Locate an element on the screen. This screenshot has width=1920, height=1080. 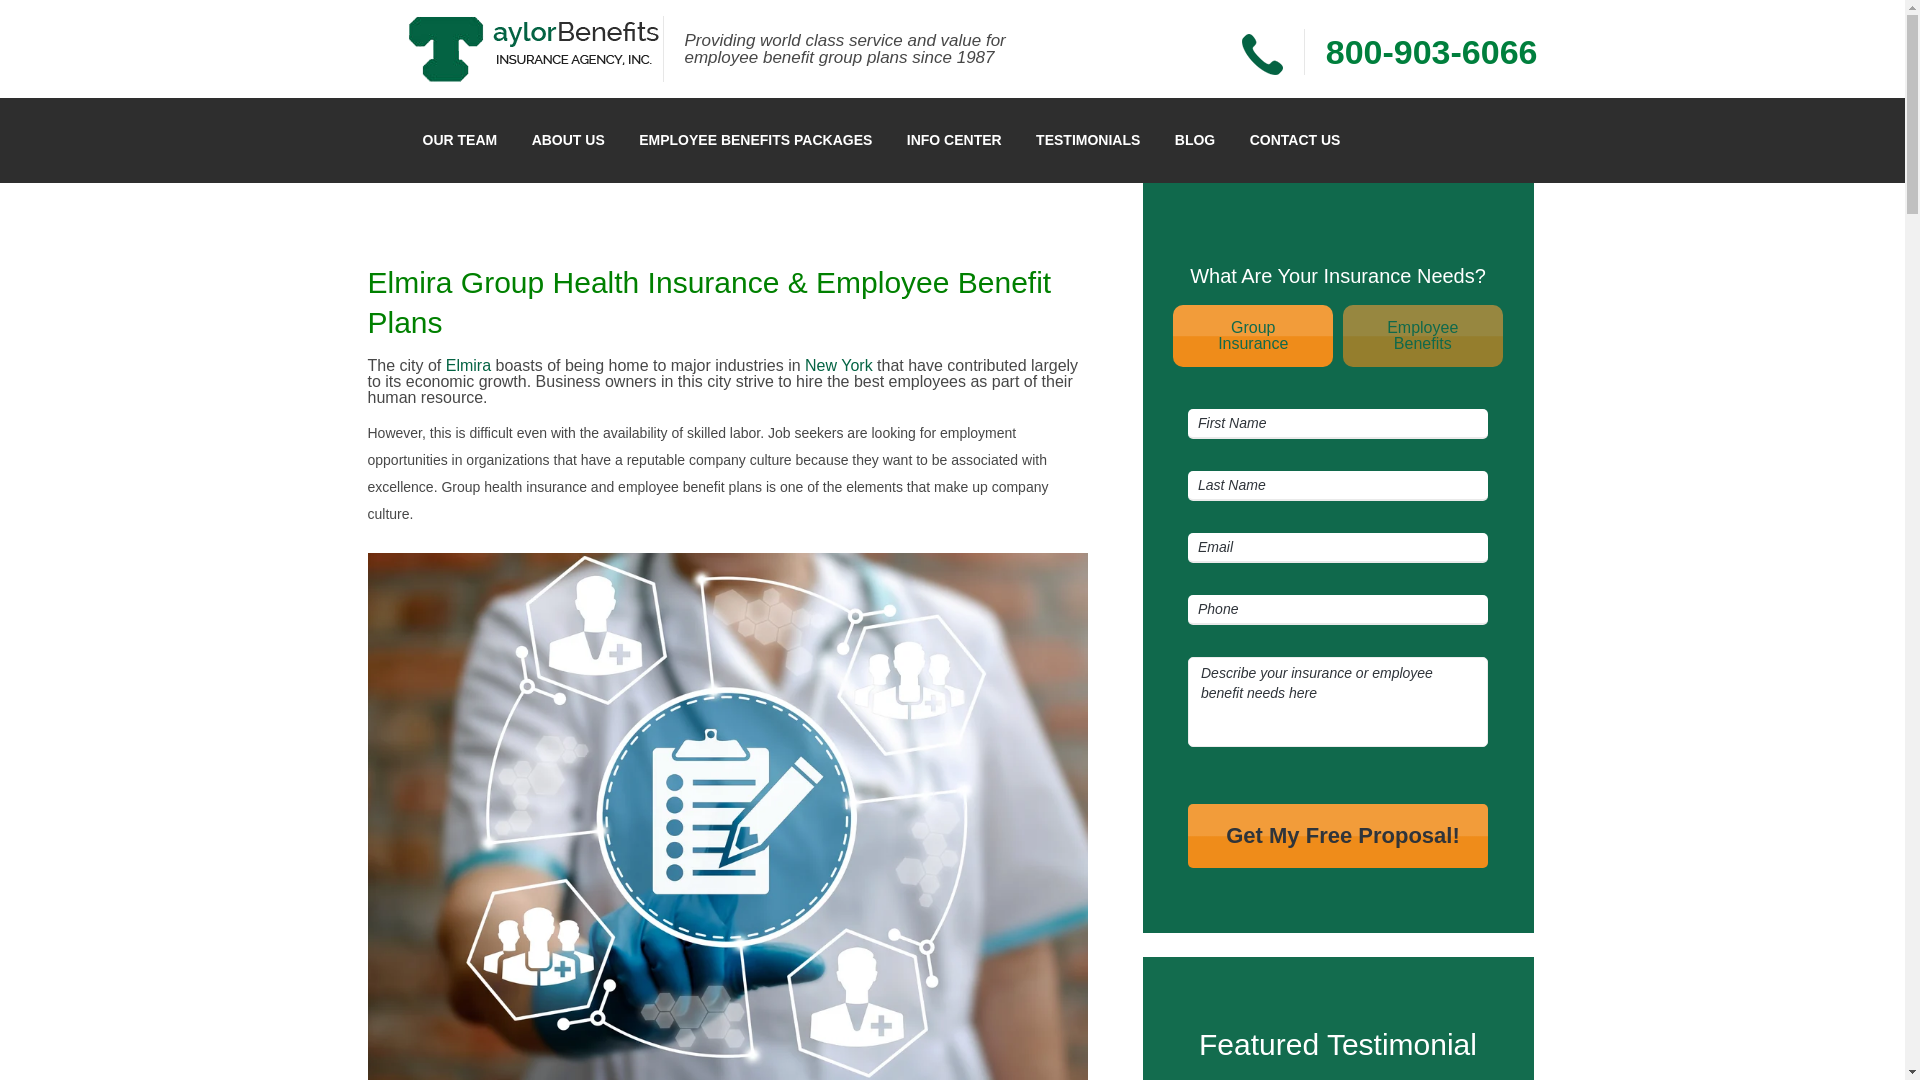
Elmira is located at coordinates (1422, 336).